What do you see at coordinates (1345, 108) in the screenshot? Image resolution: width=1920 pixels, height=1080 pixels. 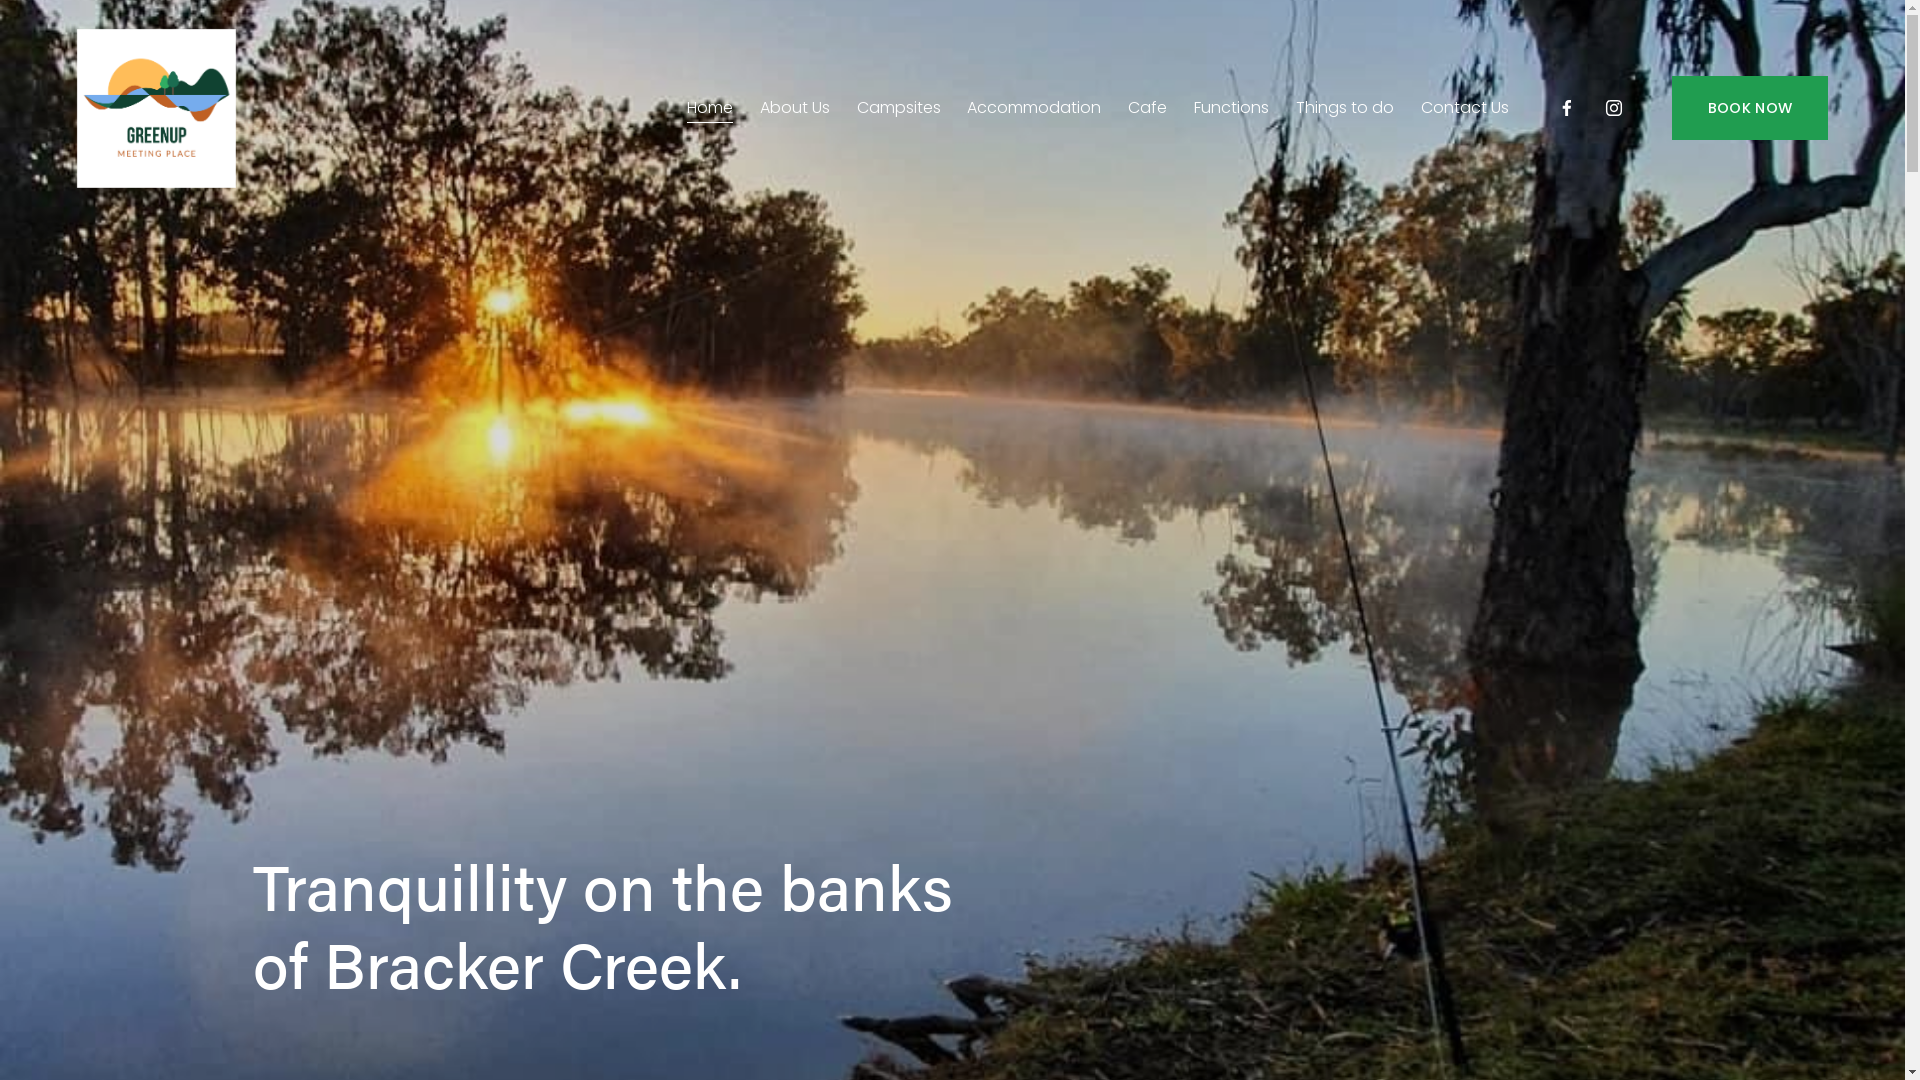 I see `Things to do` at bounding box center [1345, 108].